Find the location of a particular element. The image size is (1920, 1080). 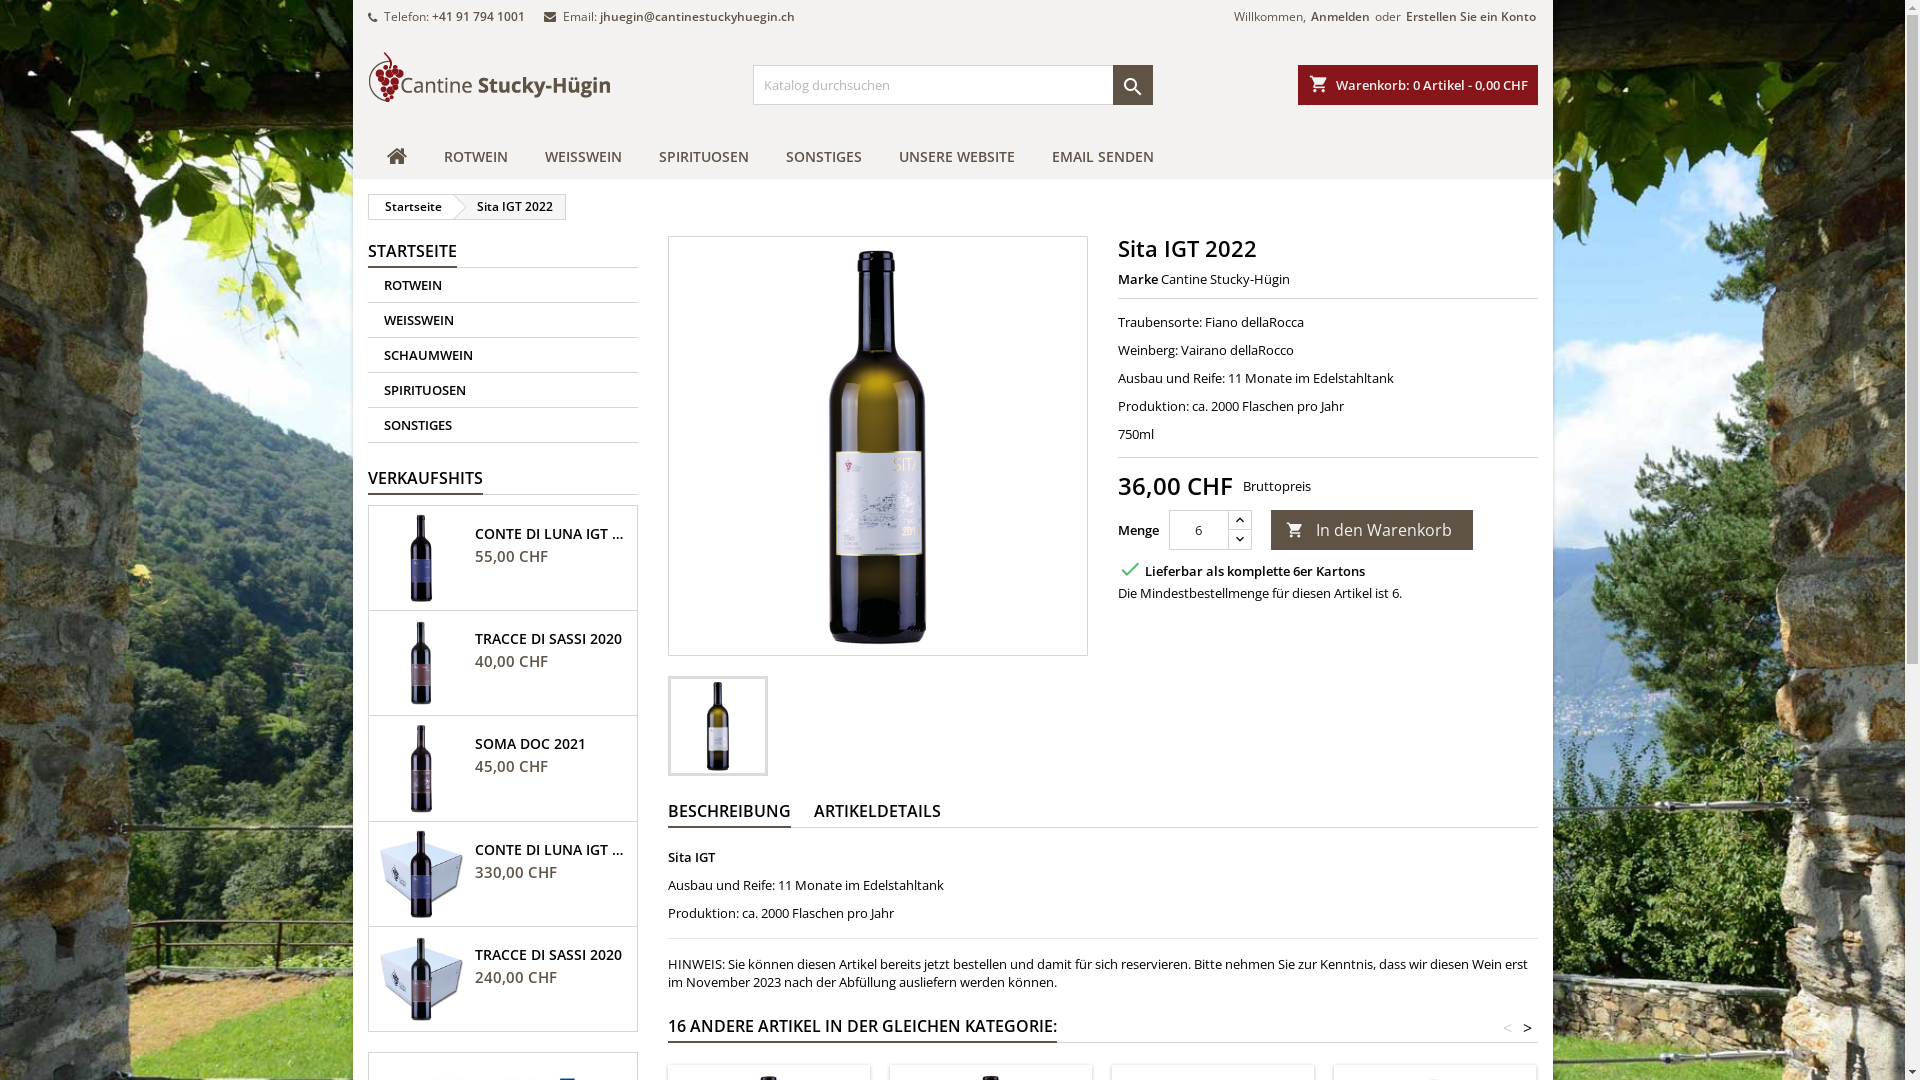

ROTWEIN is located at coordinates (476, 157).